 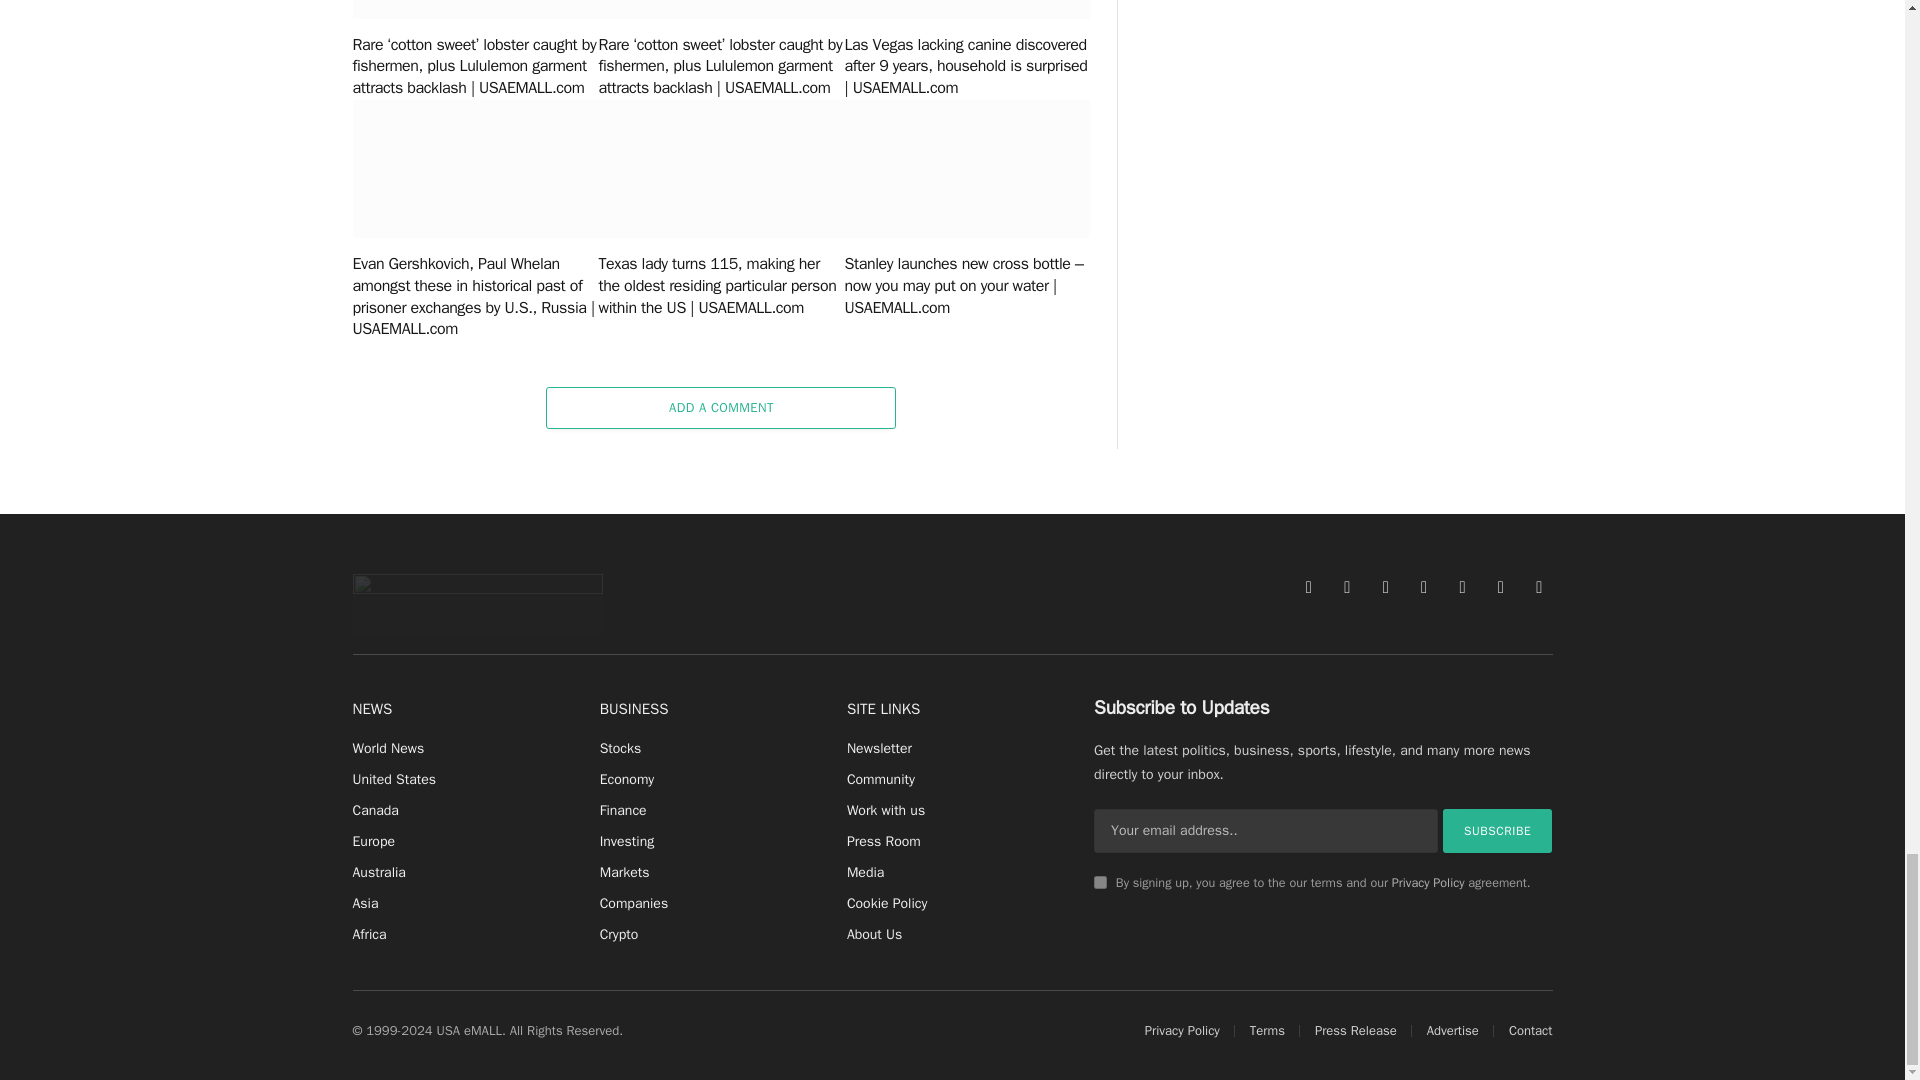 I want to click on Subscribe, so click(x=1498, y=830).